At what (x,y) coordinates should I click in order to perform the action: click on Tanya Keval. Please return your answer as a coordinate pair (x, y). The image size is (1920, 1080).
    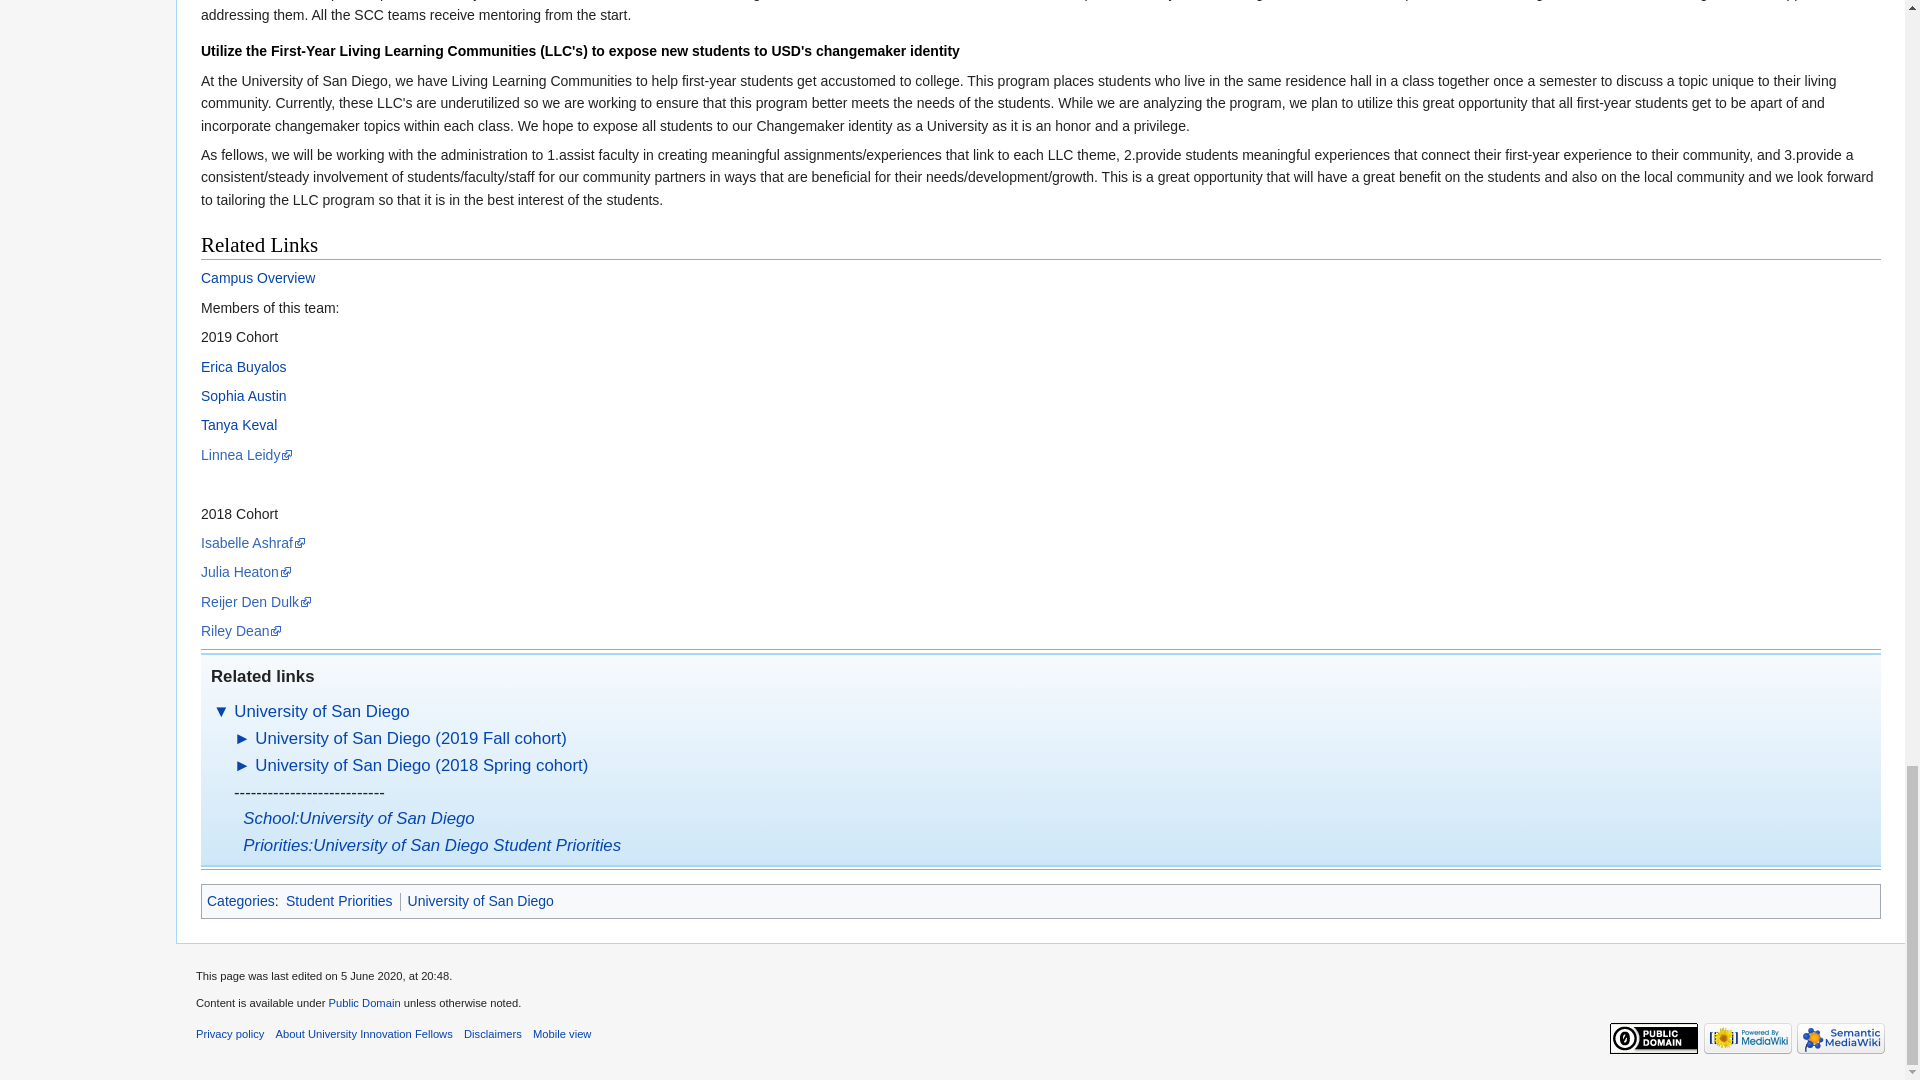
    Looking at the image, I should click on (238, 424).